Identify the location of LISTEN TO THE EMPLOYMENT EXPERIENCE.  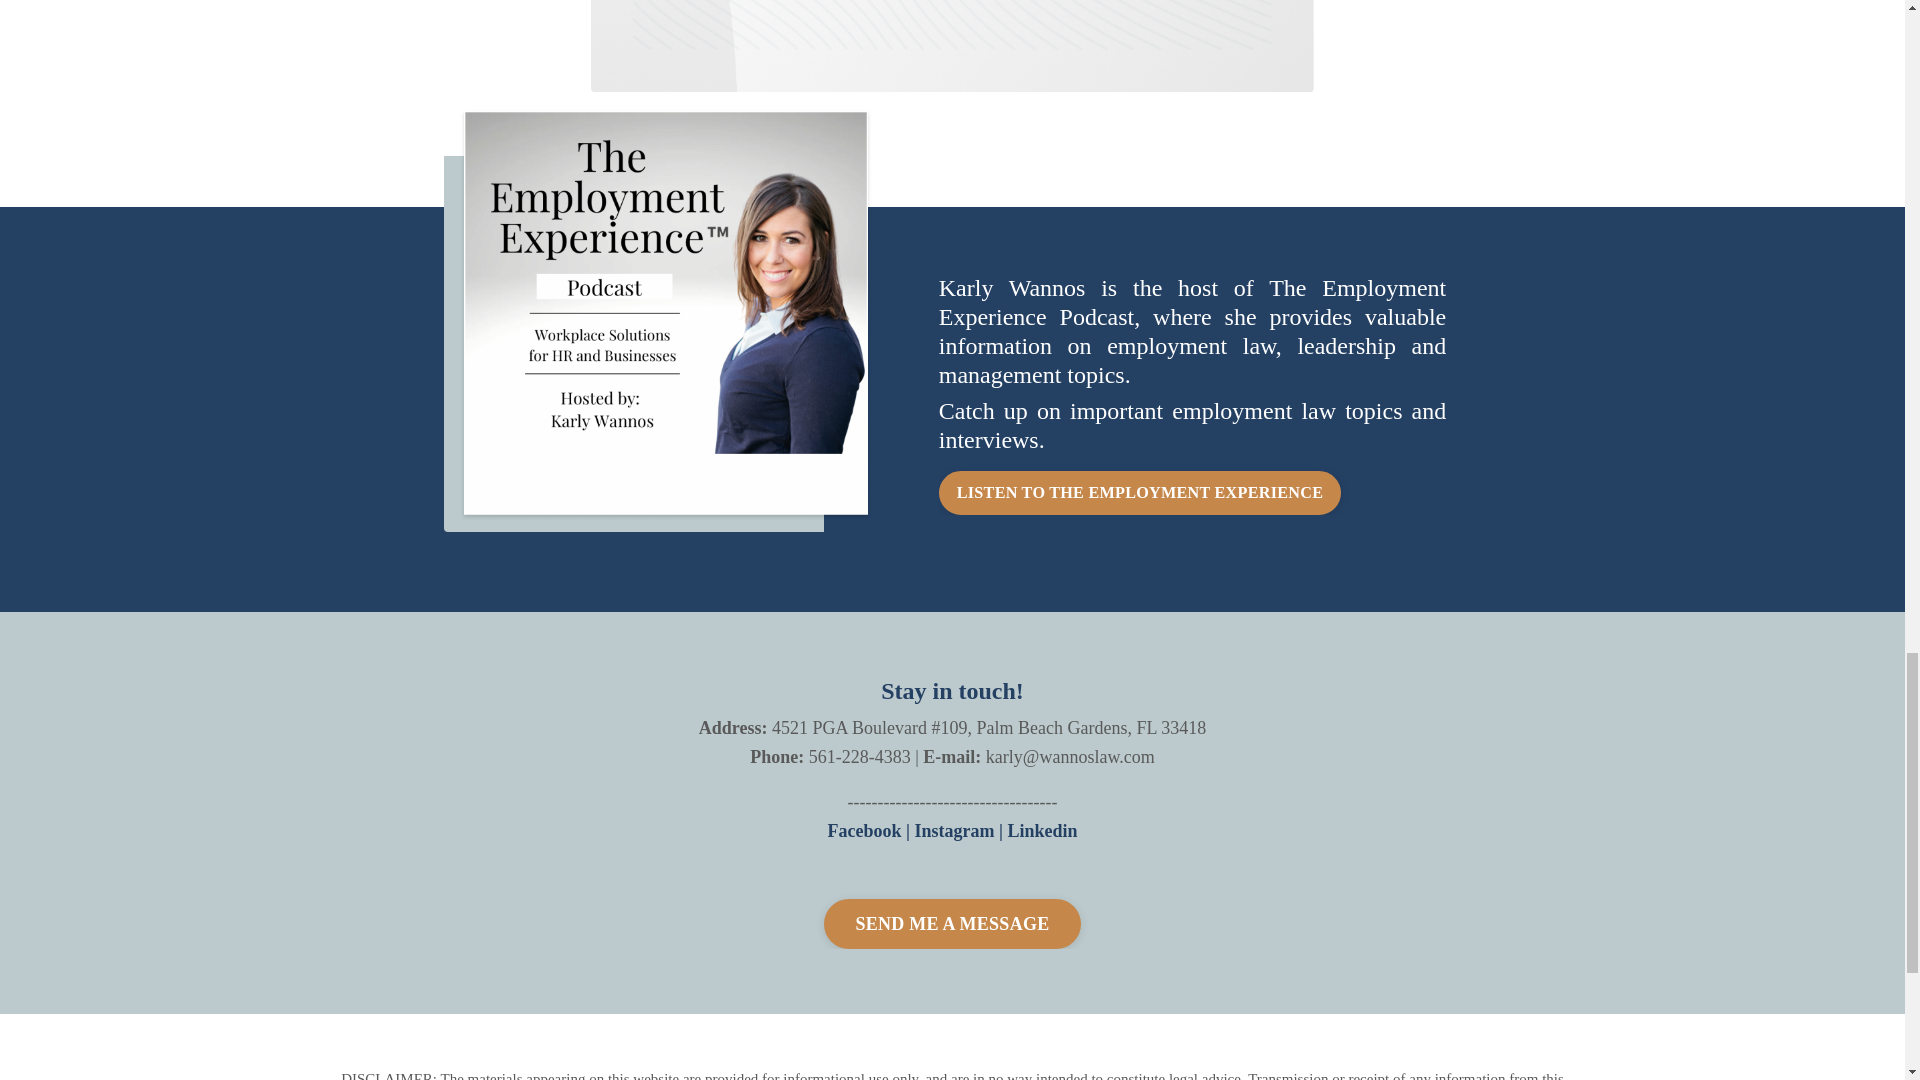
(1139, 492).